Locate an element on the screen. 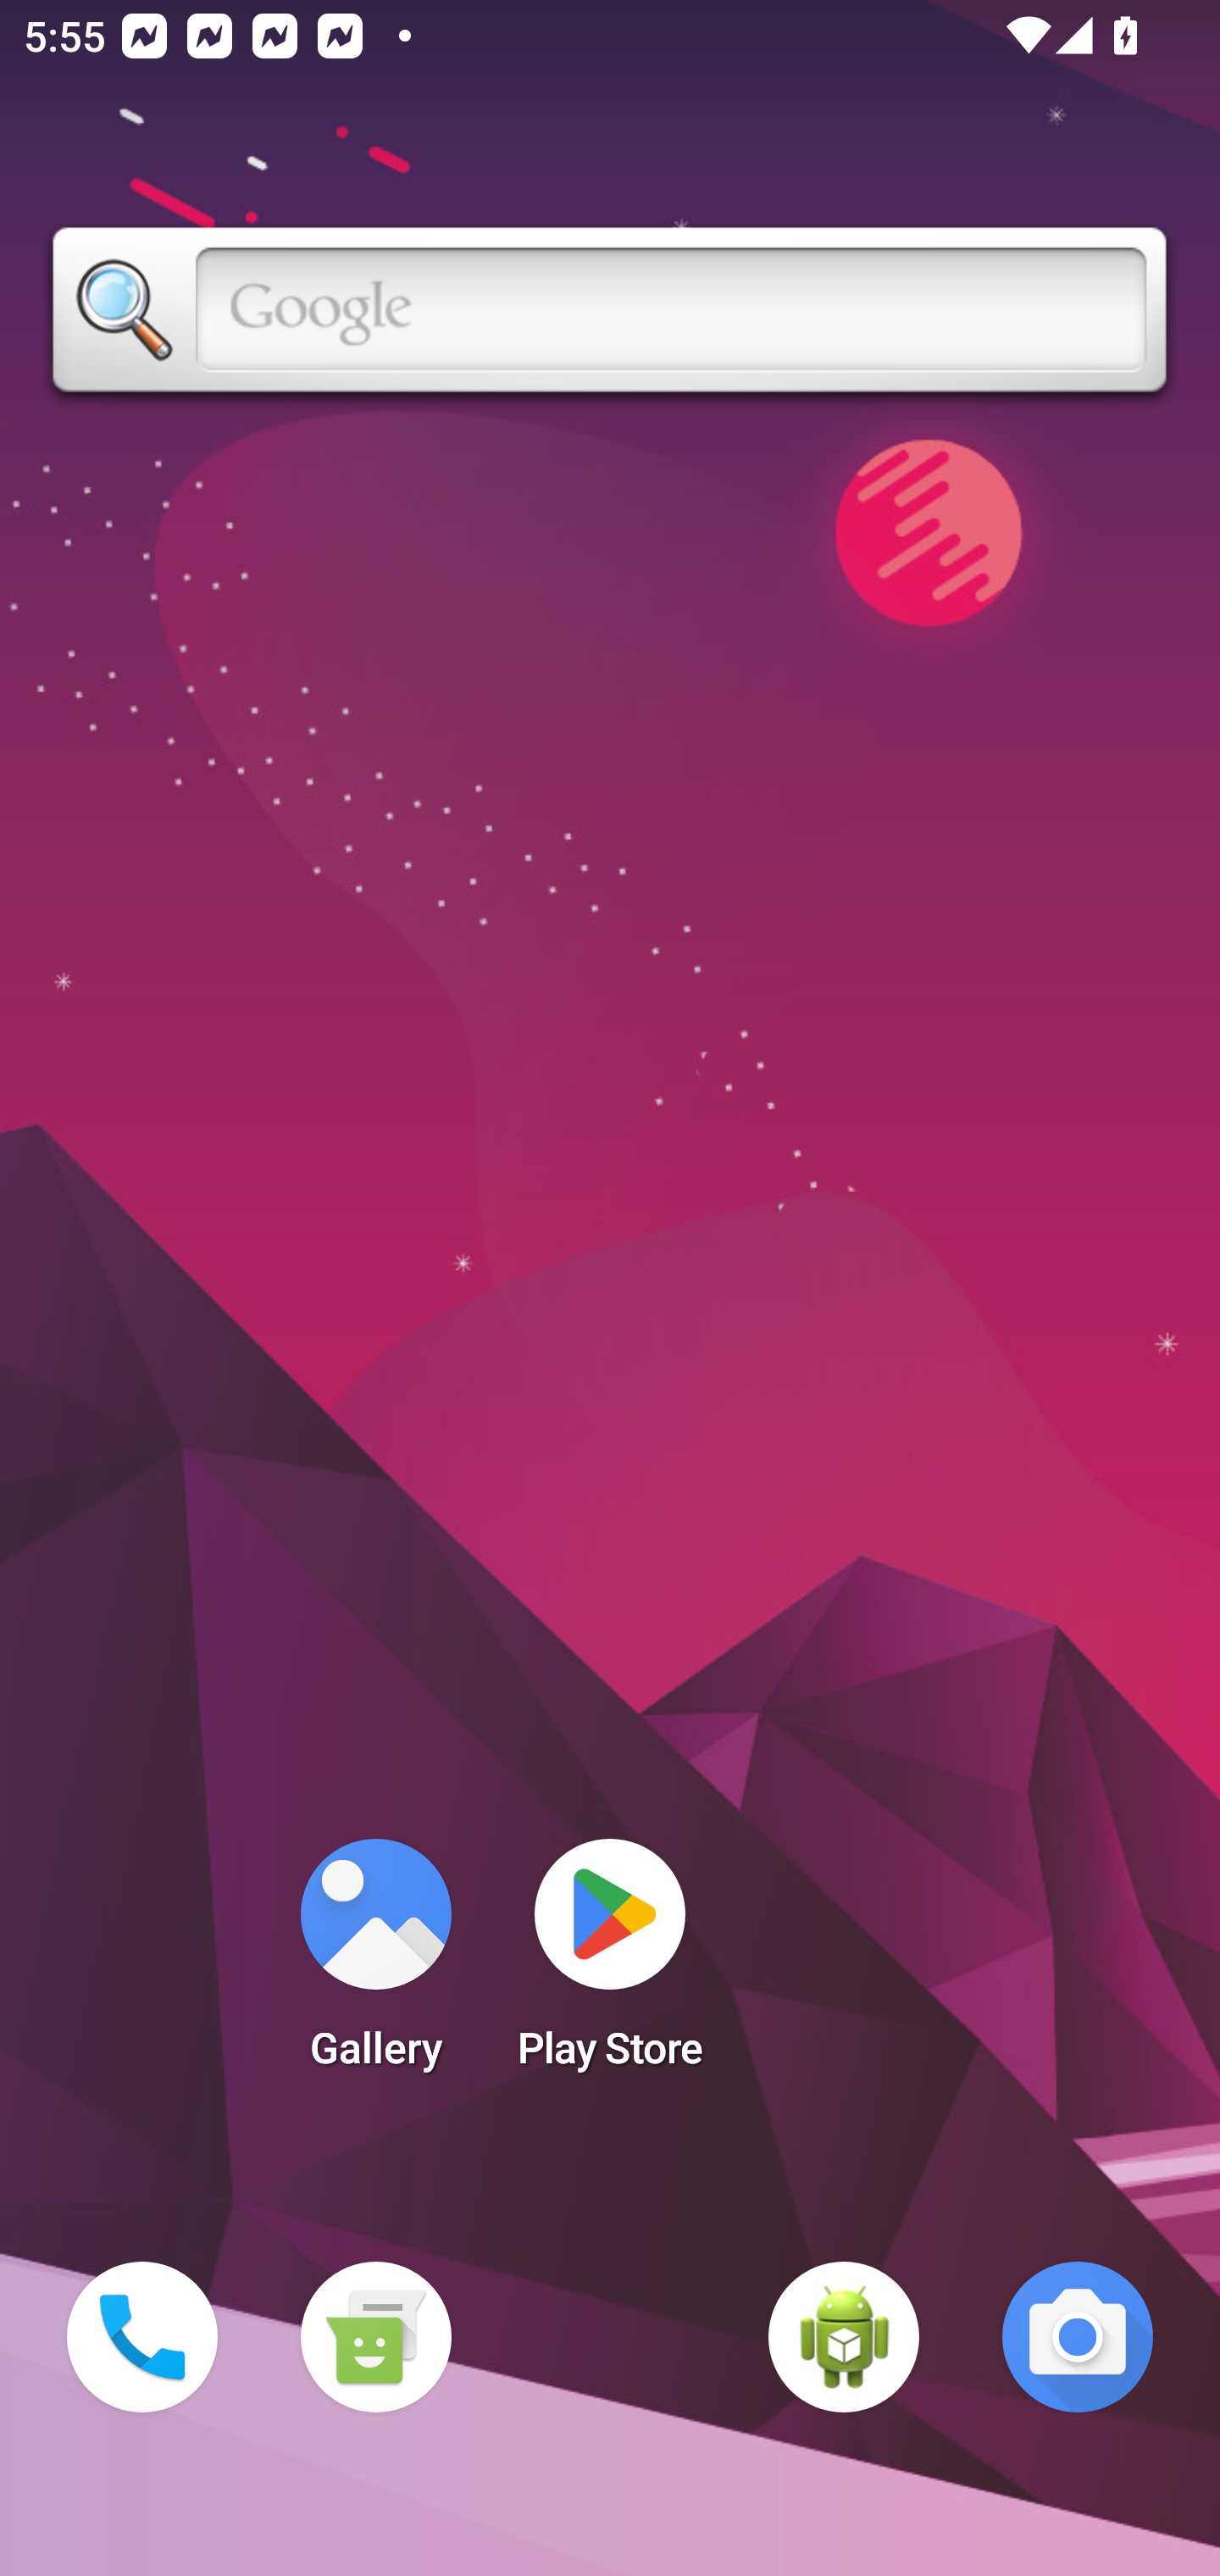  Play Store is located at coordinates (610, 1964).